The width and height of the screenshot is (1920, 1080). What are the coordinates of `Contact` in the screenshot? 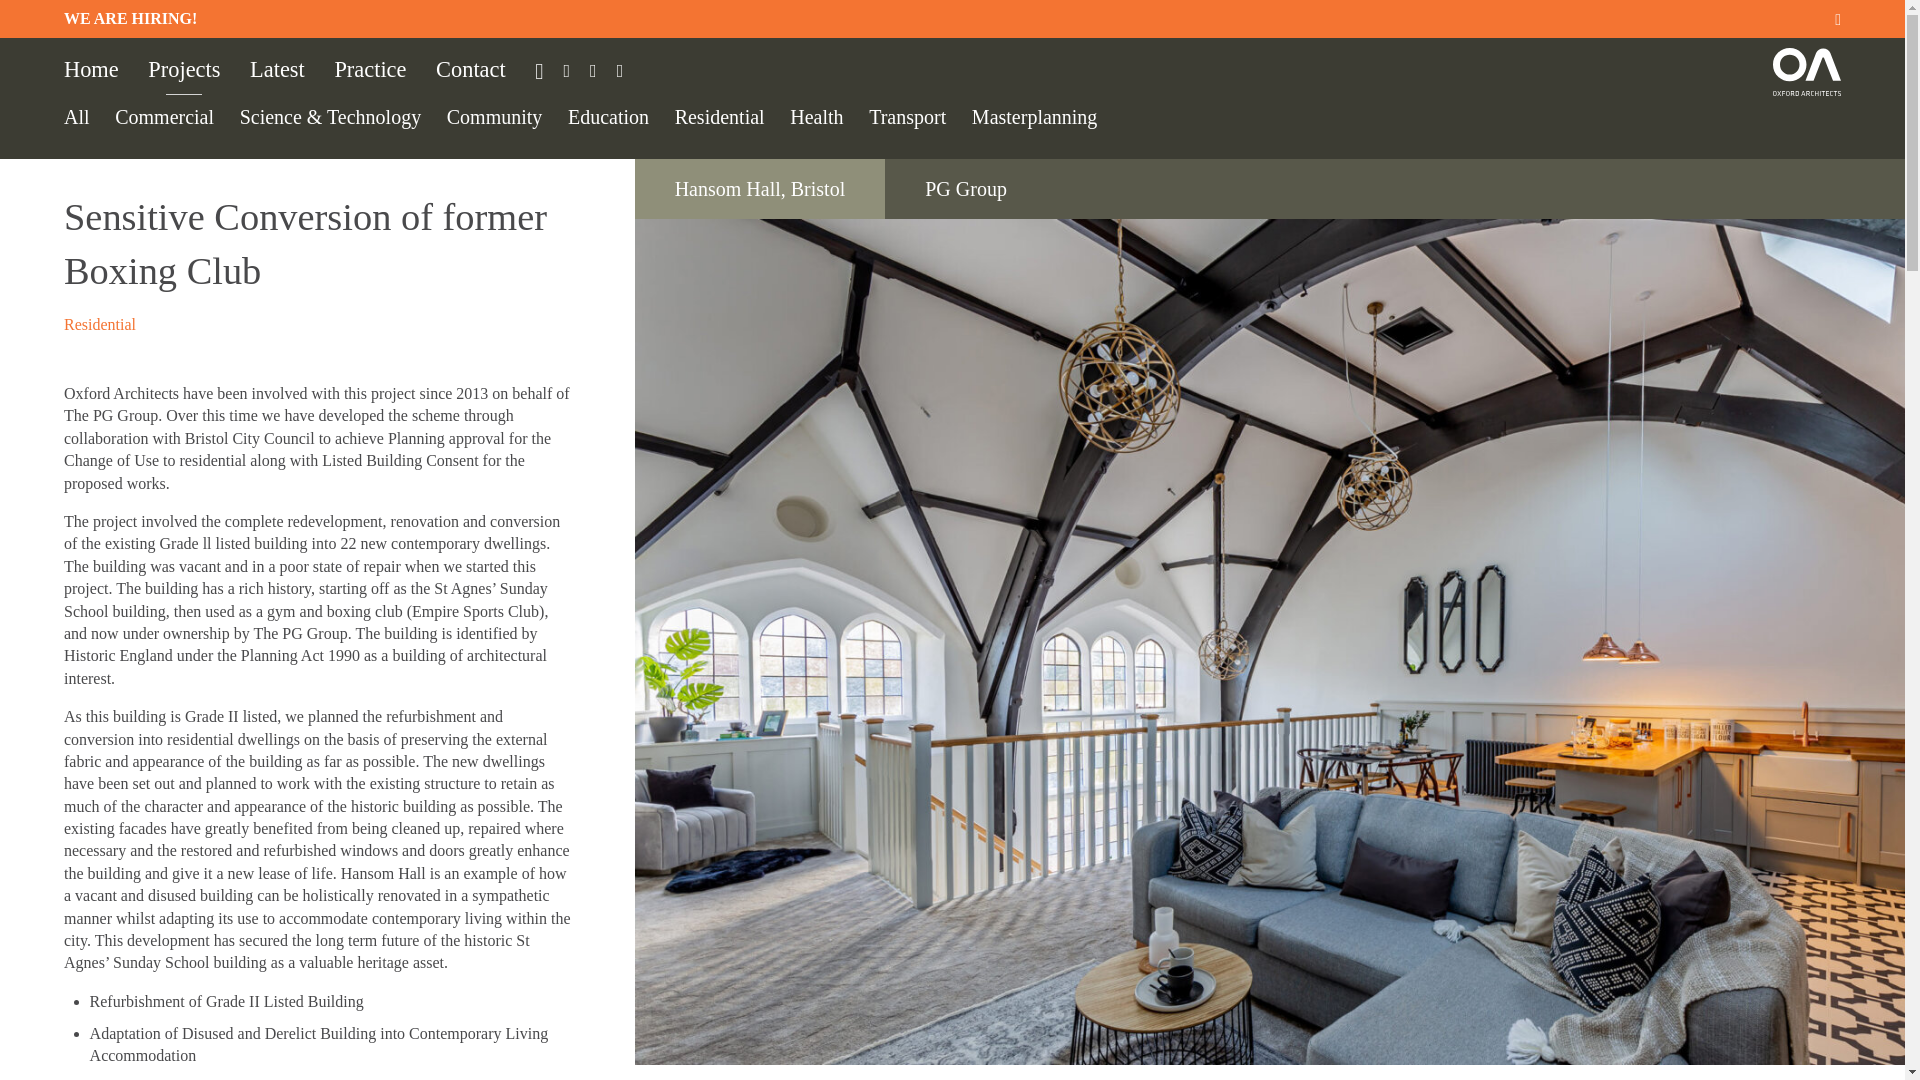 It's located at (470, 70).